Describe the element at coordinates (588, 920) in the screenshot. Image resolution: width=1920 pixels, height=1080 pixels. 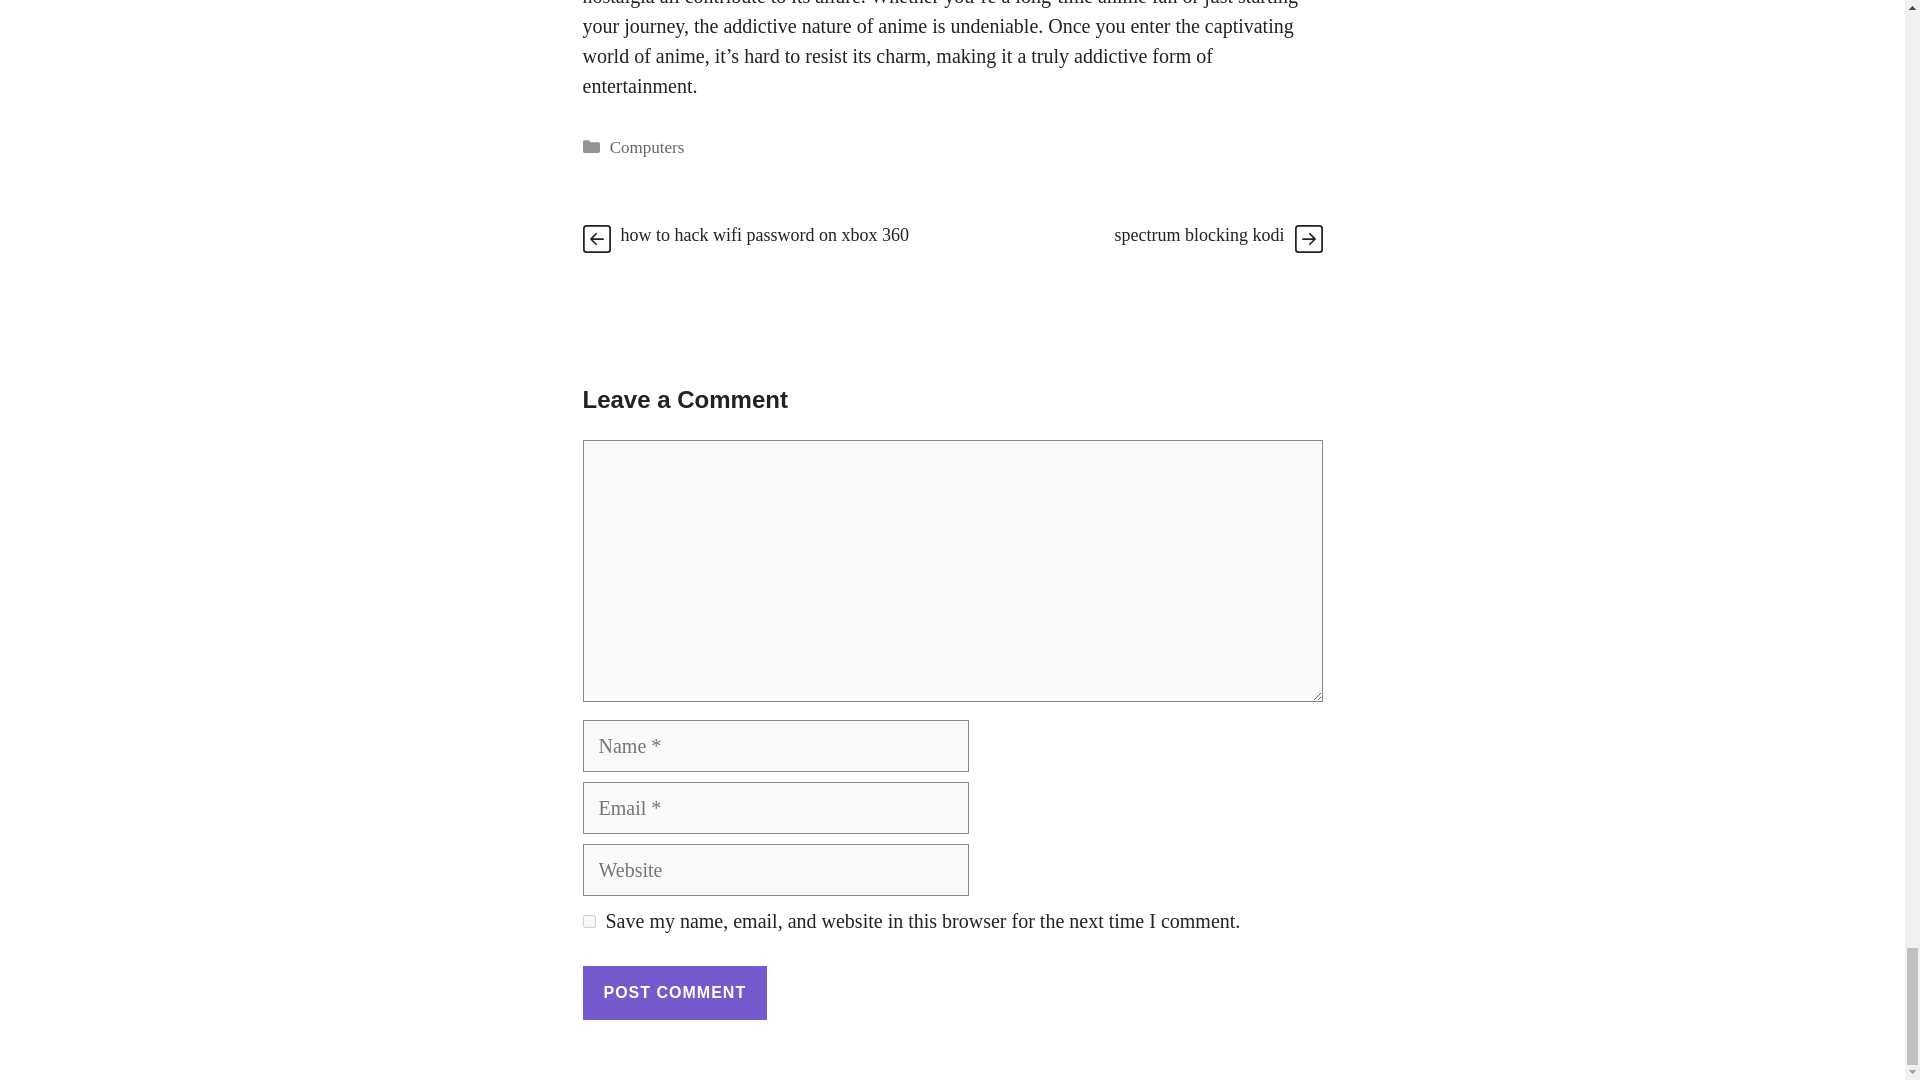
I see `yes` at that location.